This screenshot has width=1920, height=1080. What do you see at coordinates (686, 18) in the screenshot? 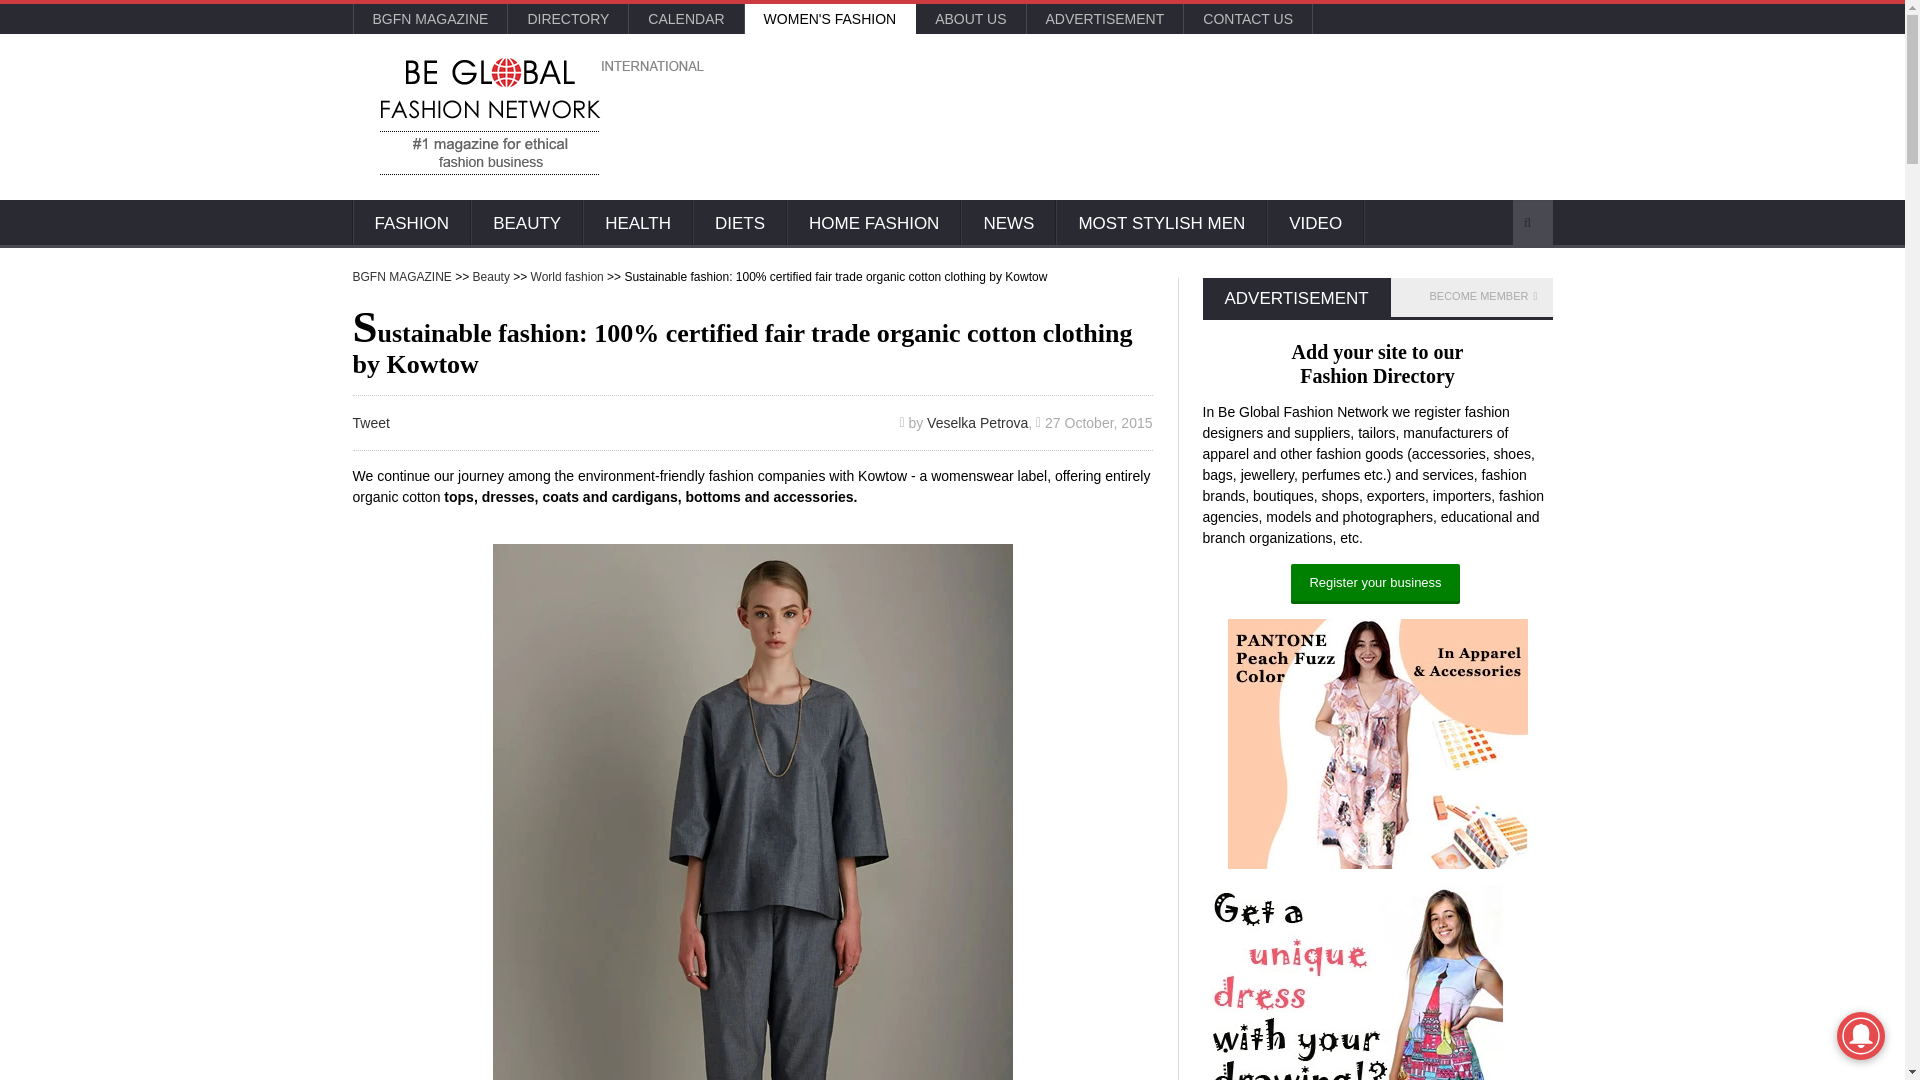
I see `CALENDAR` at bounding box center [686, 18].